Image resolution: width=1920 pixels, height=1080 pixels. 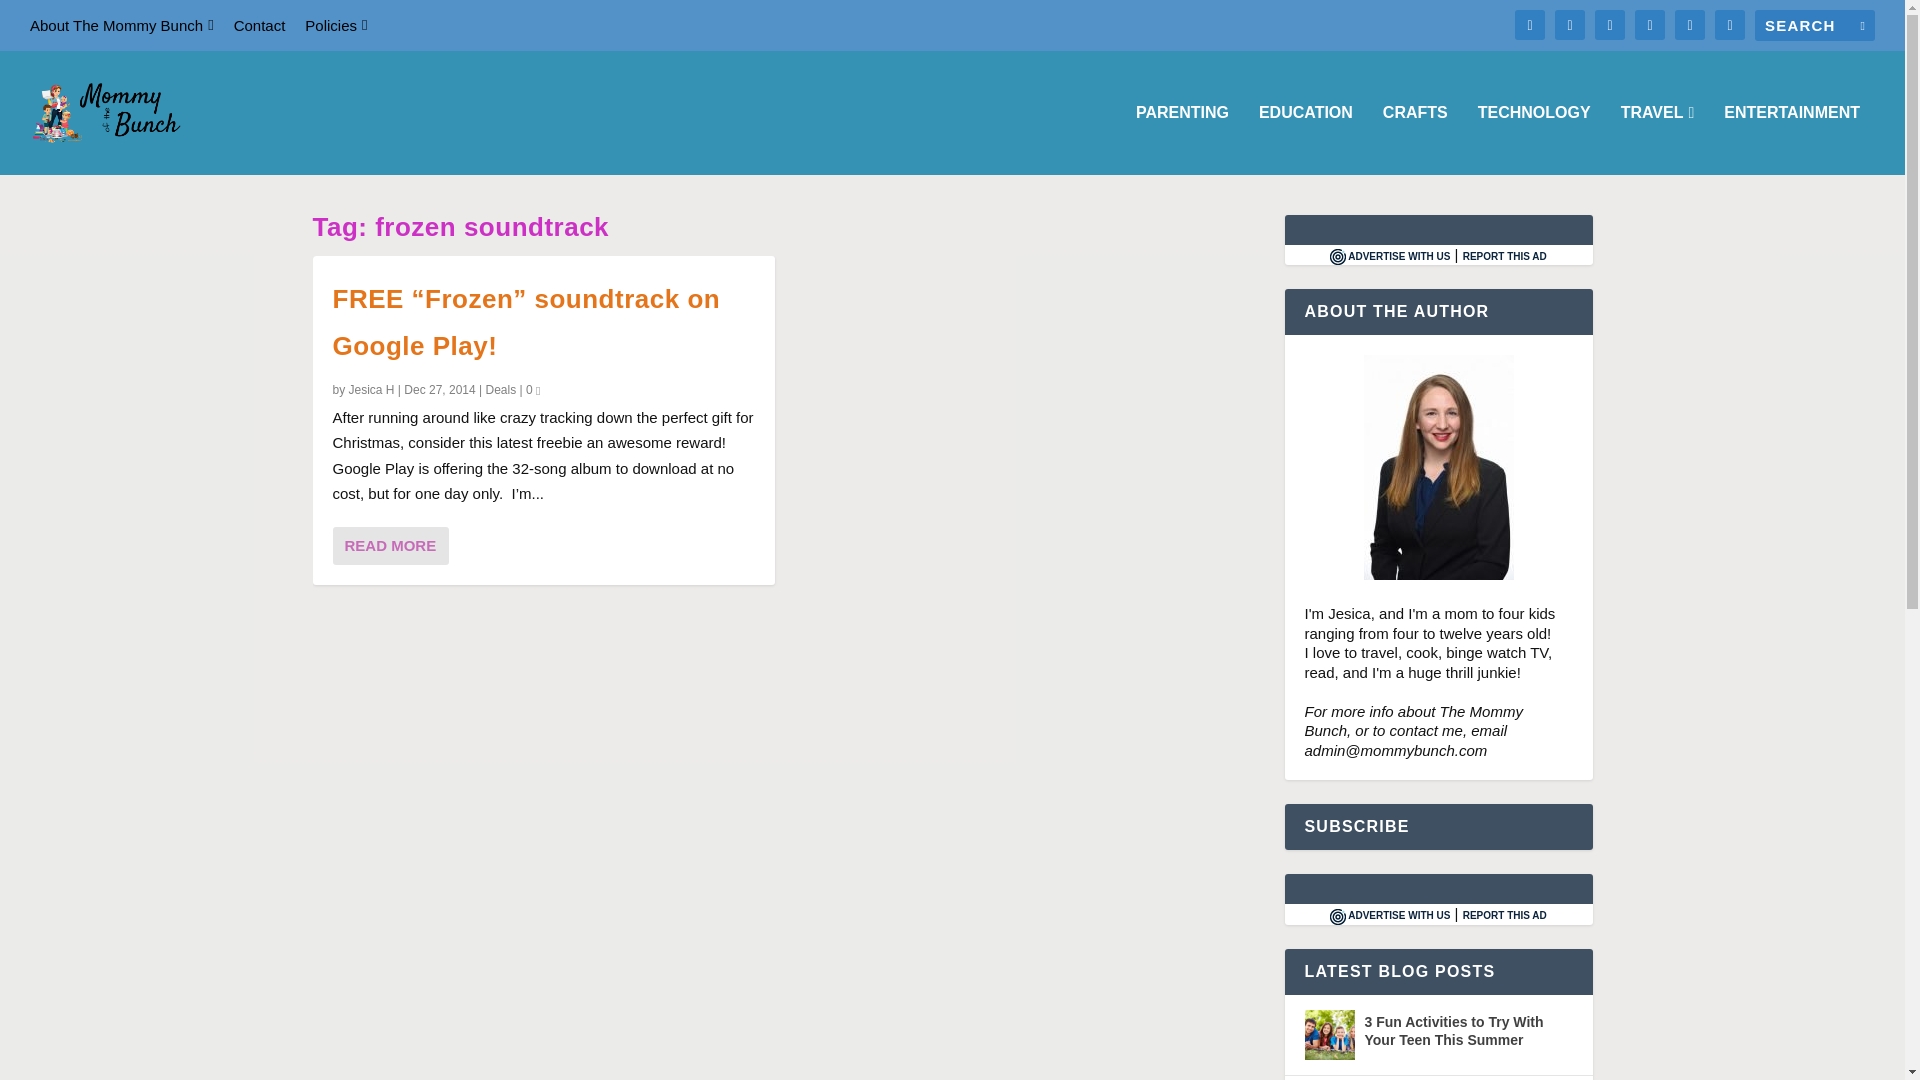 What do you see at coordinates (122, 25) in the screenshot?
I see `About The Mommy Bunch` at bounding box center [122, 25].